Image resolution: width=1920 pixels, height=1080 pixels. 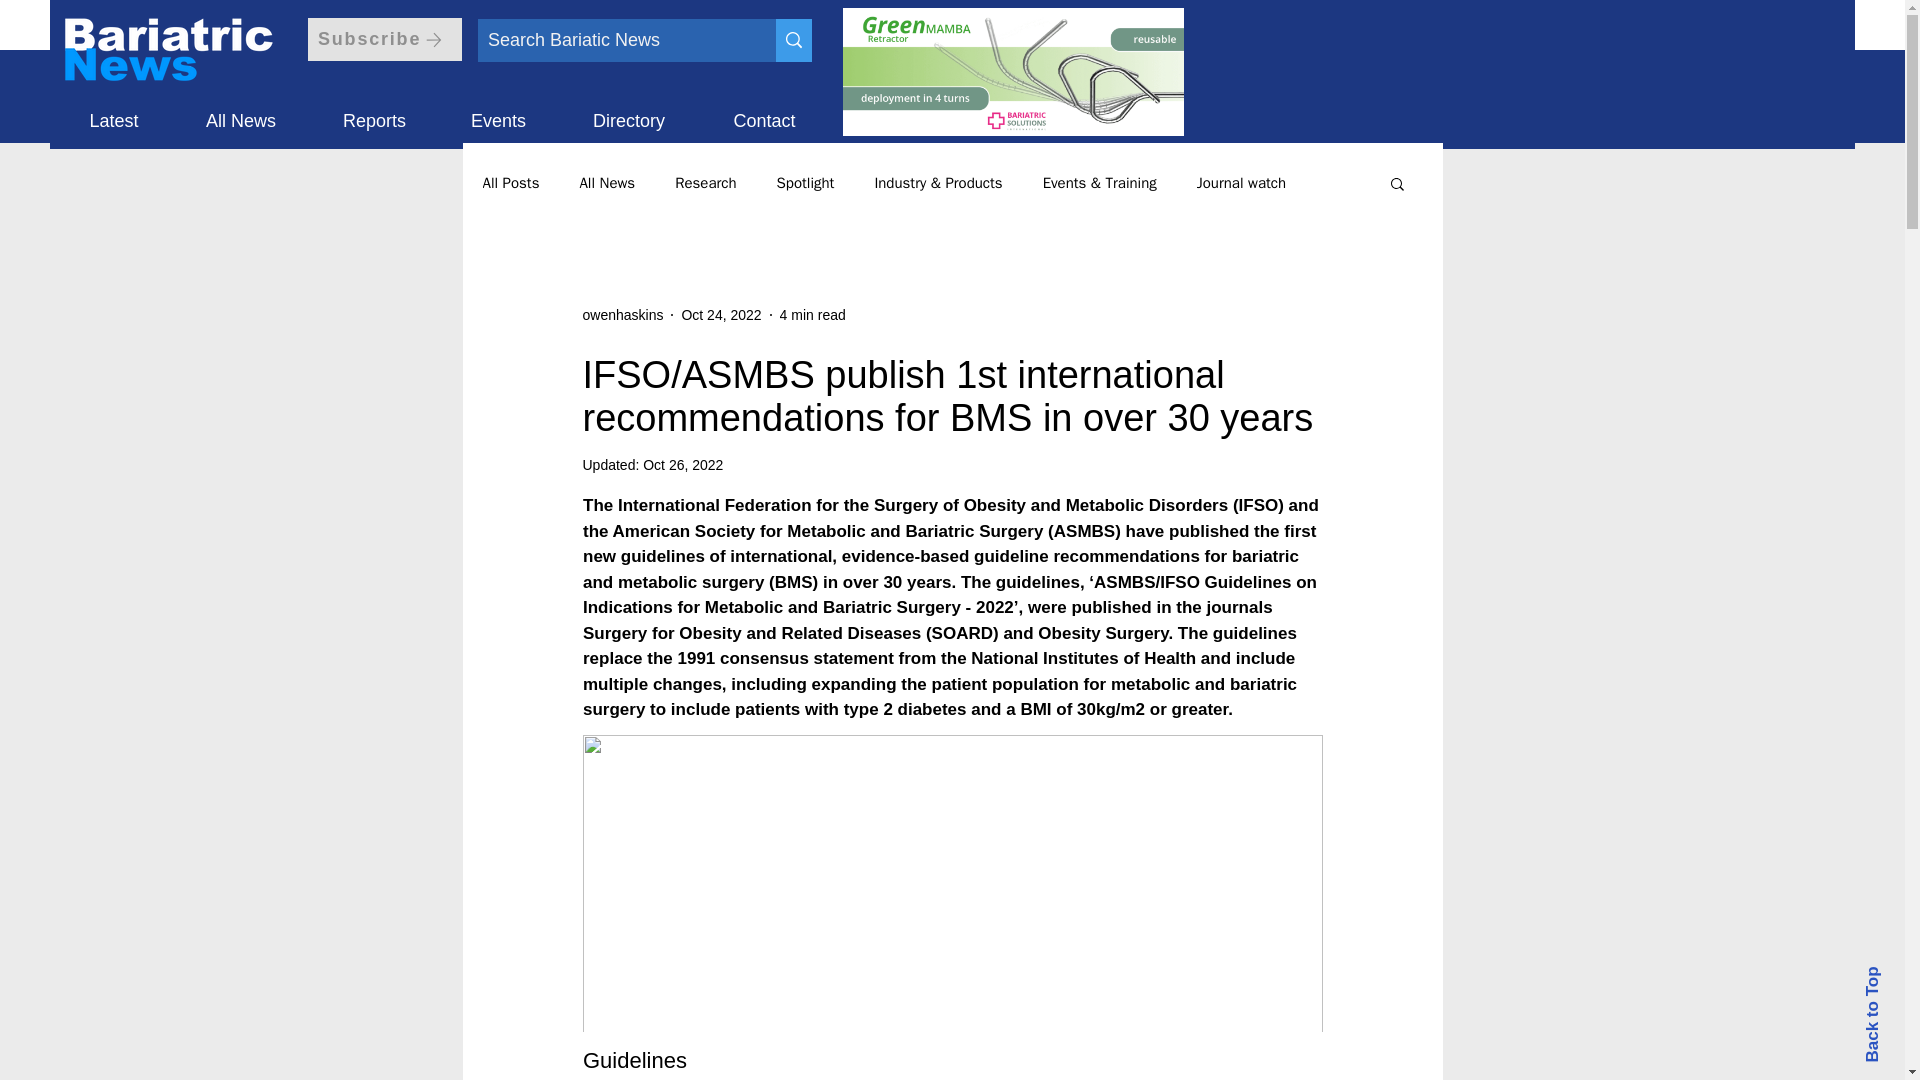 I want to click on Contact, so click(x=764, y=112).